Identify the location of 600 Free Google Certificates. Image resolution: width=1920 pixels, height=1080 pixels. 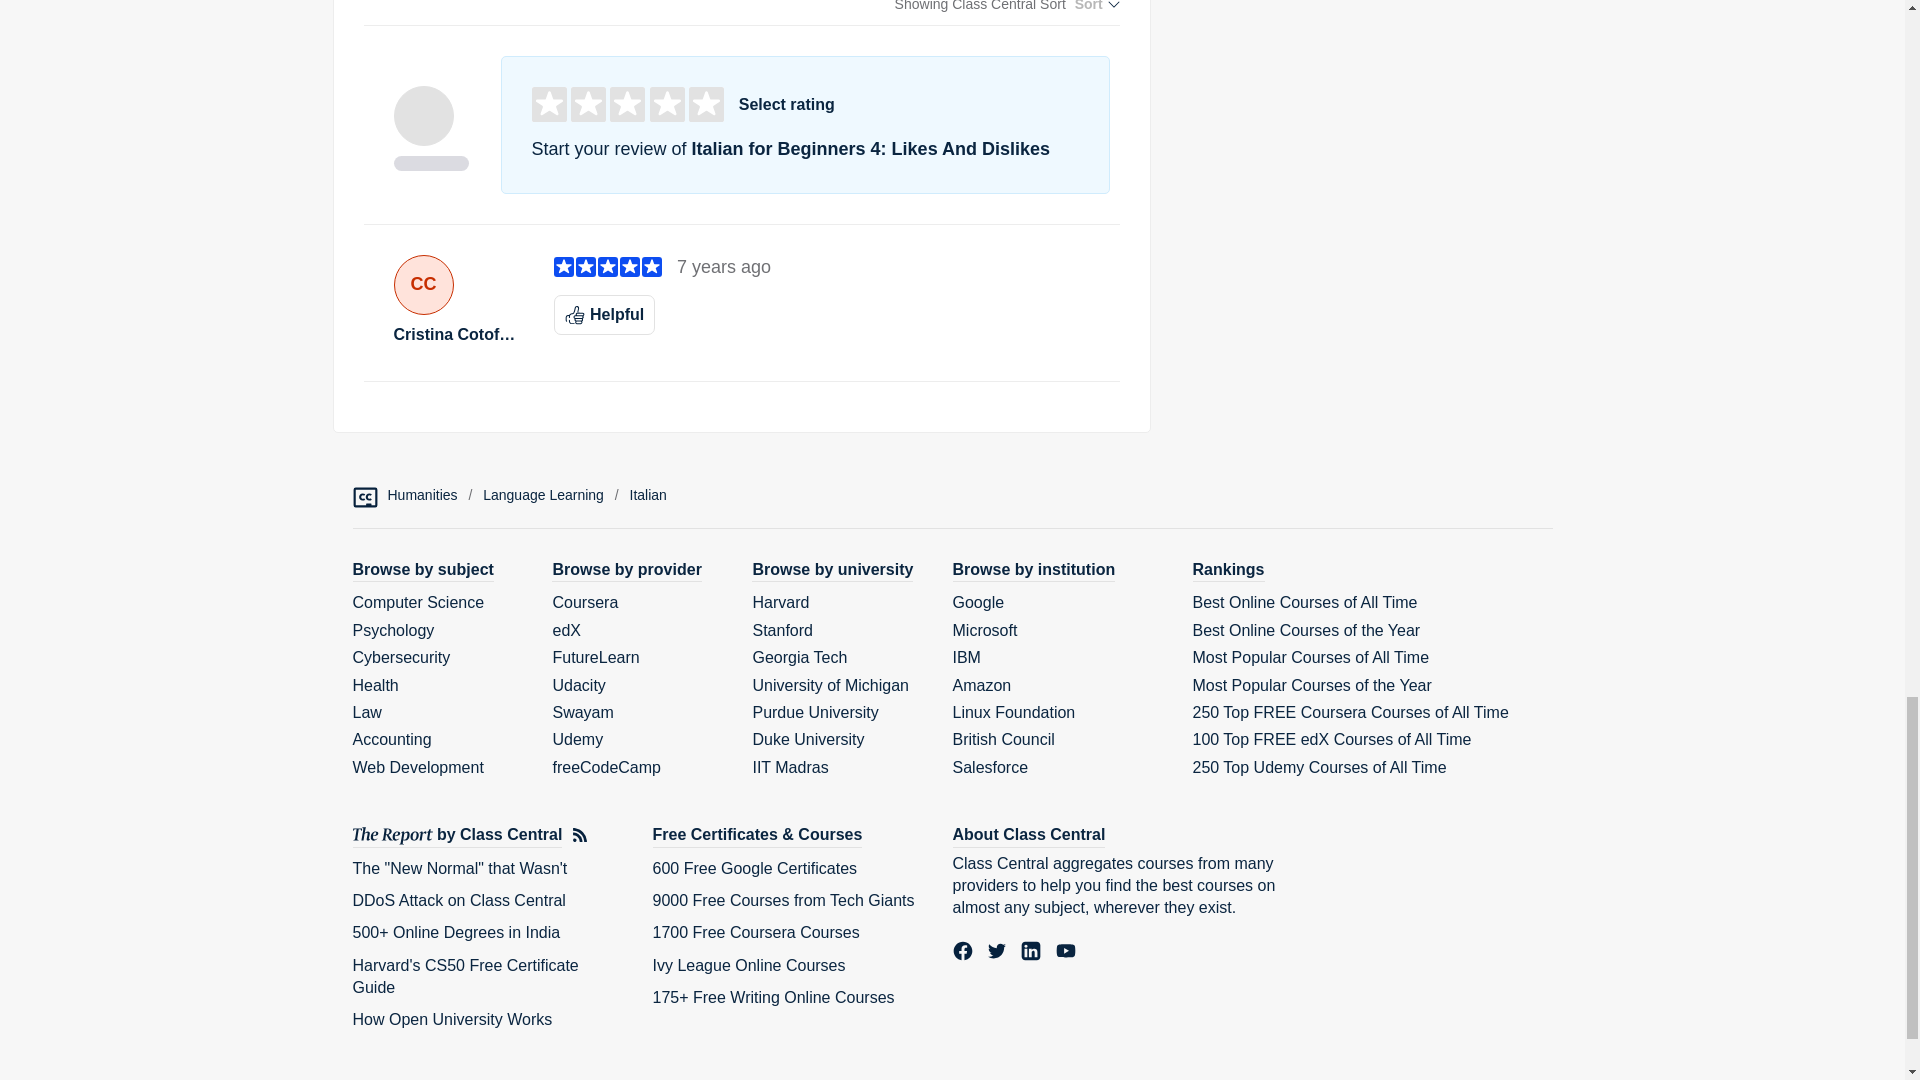
(754, 868).